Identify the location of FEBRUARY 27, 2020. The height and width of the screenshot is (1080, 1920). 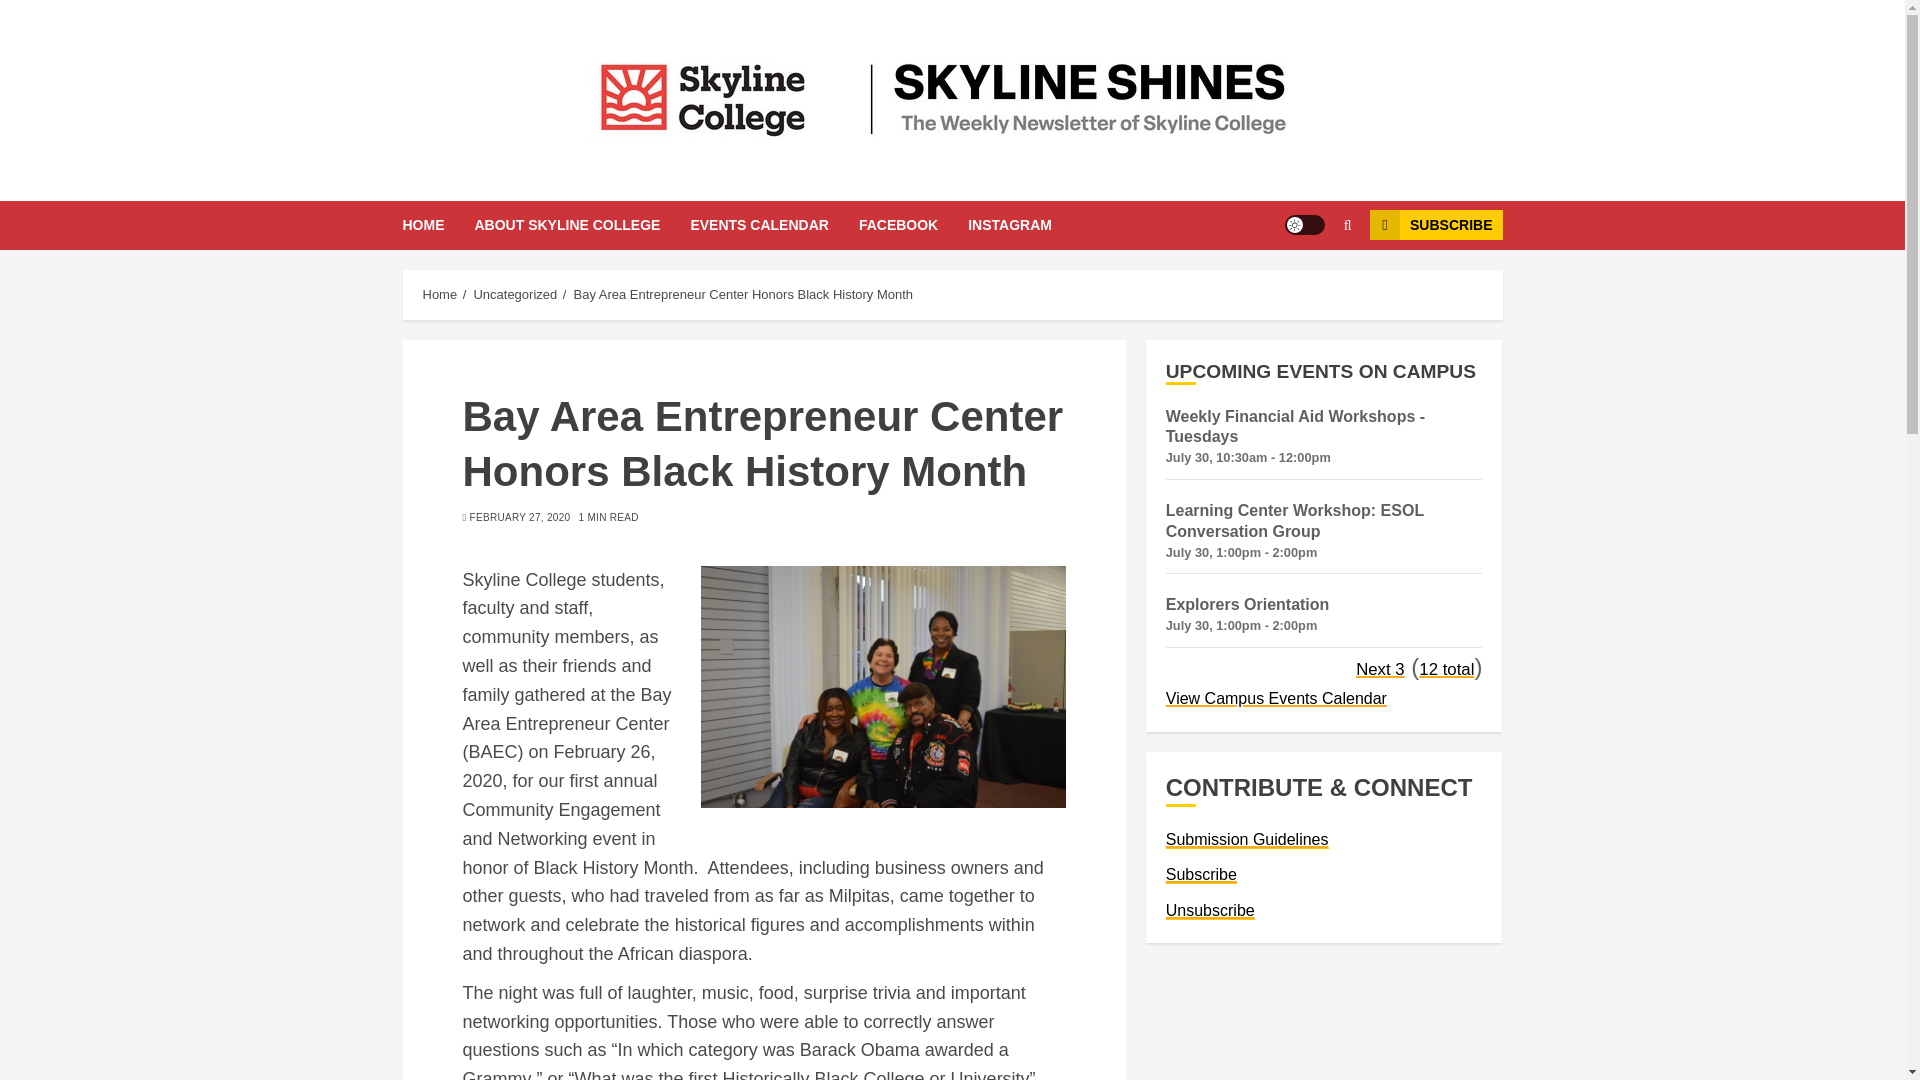
(520, 517).